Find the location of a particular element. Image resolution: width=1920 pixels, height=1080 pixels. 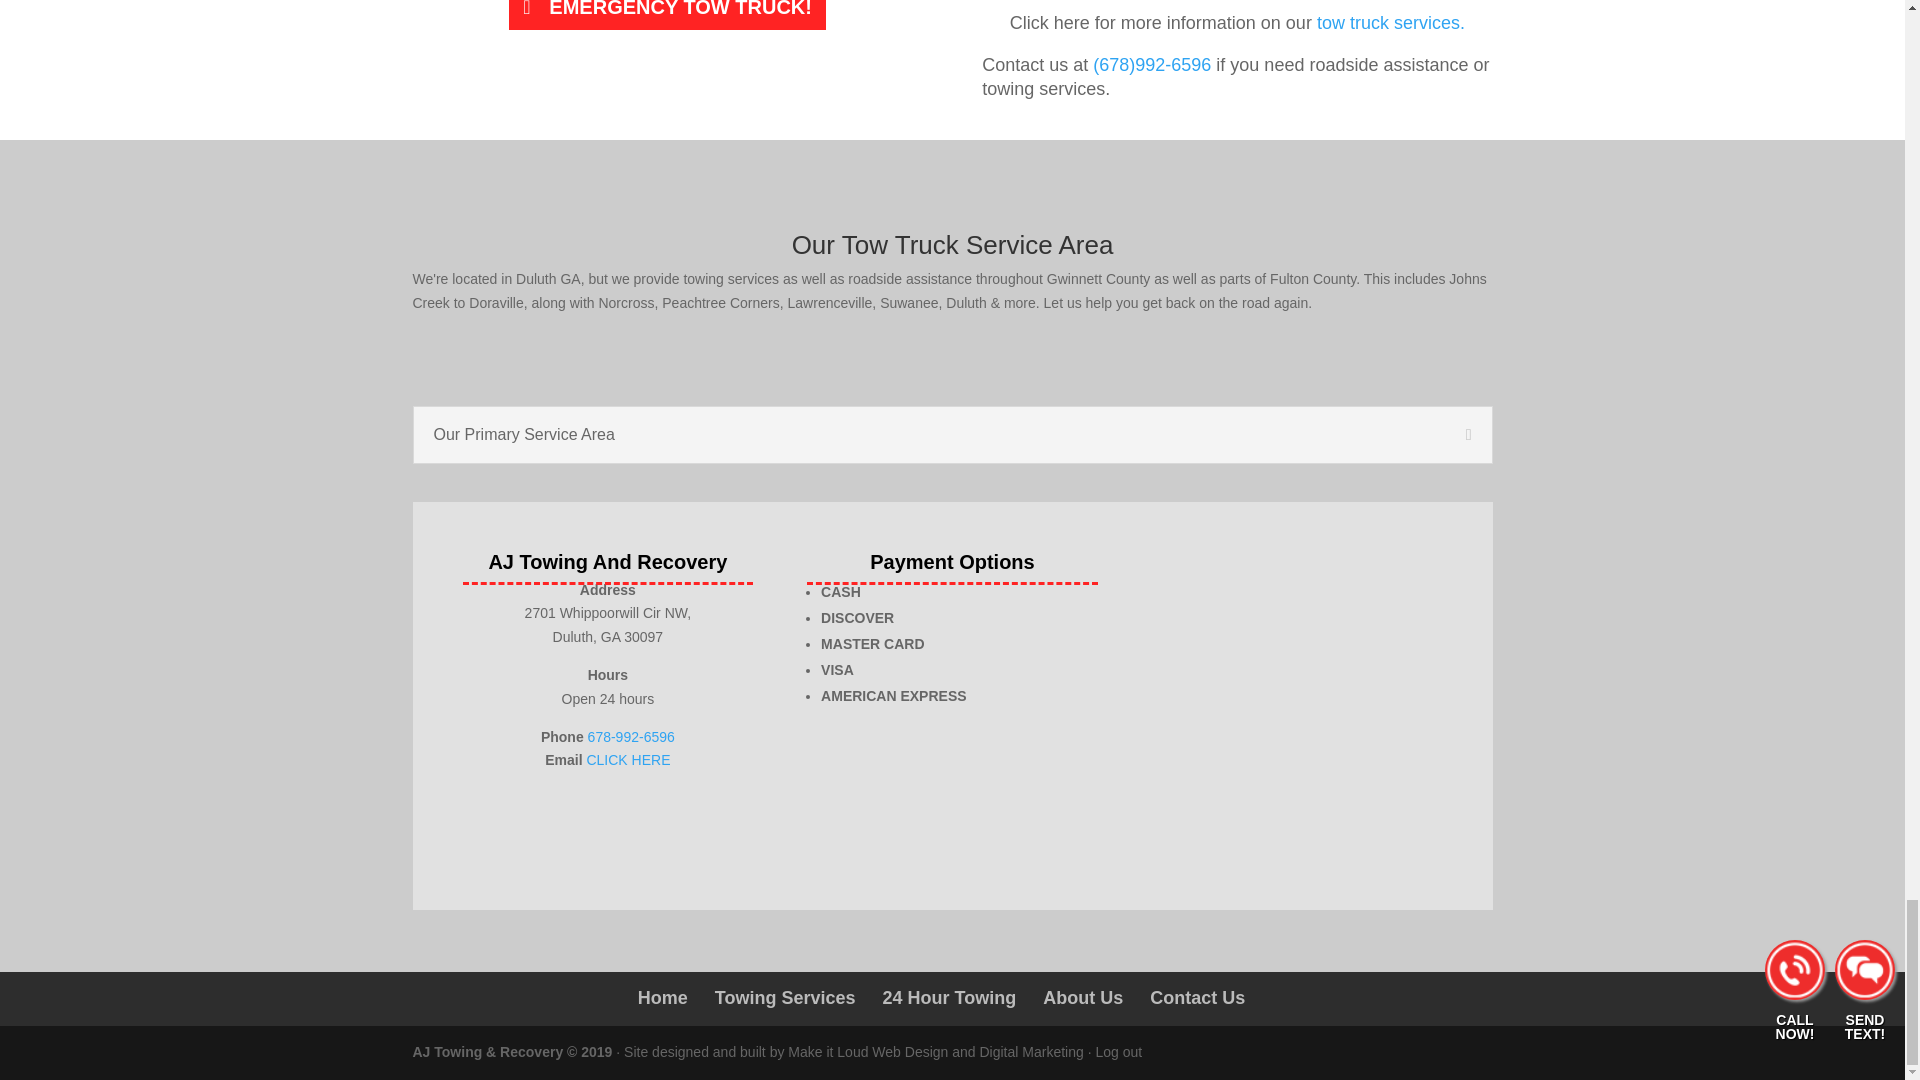

678-992-6596 is located at coordinates (631, 737).